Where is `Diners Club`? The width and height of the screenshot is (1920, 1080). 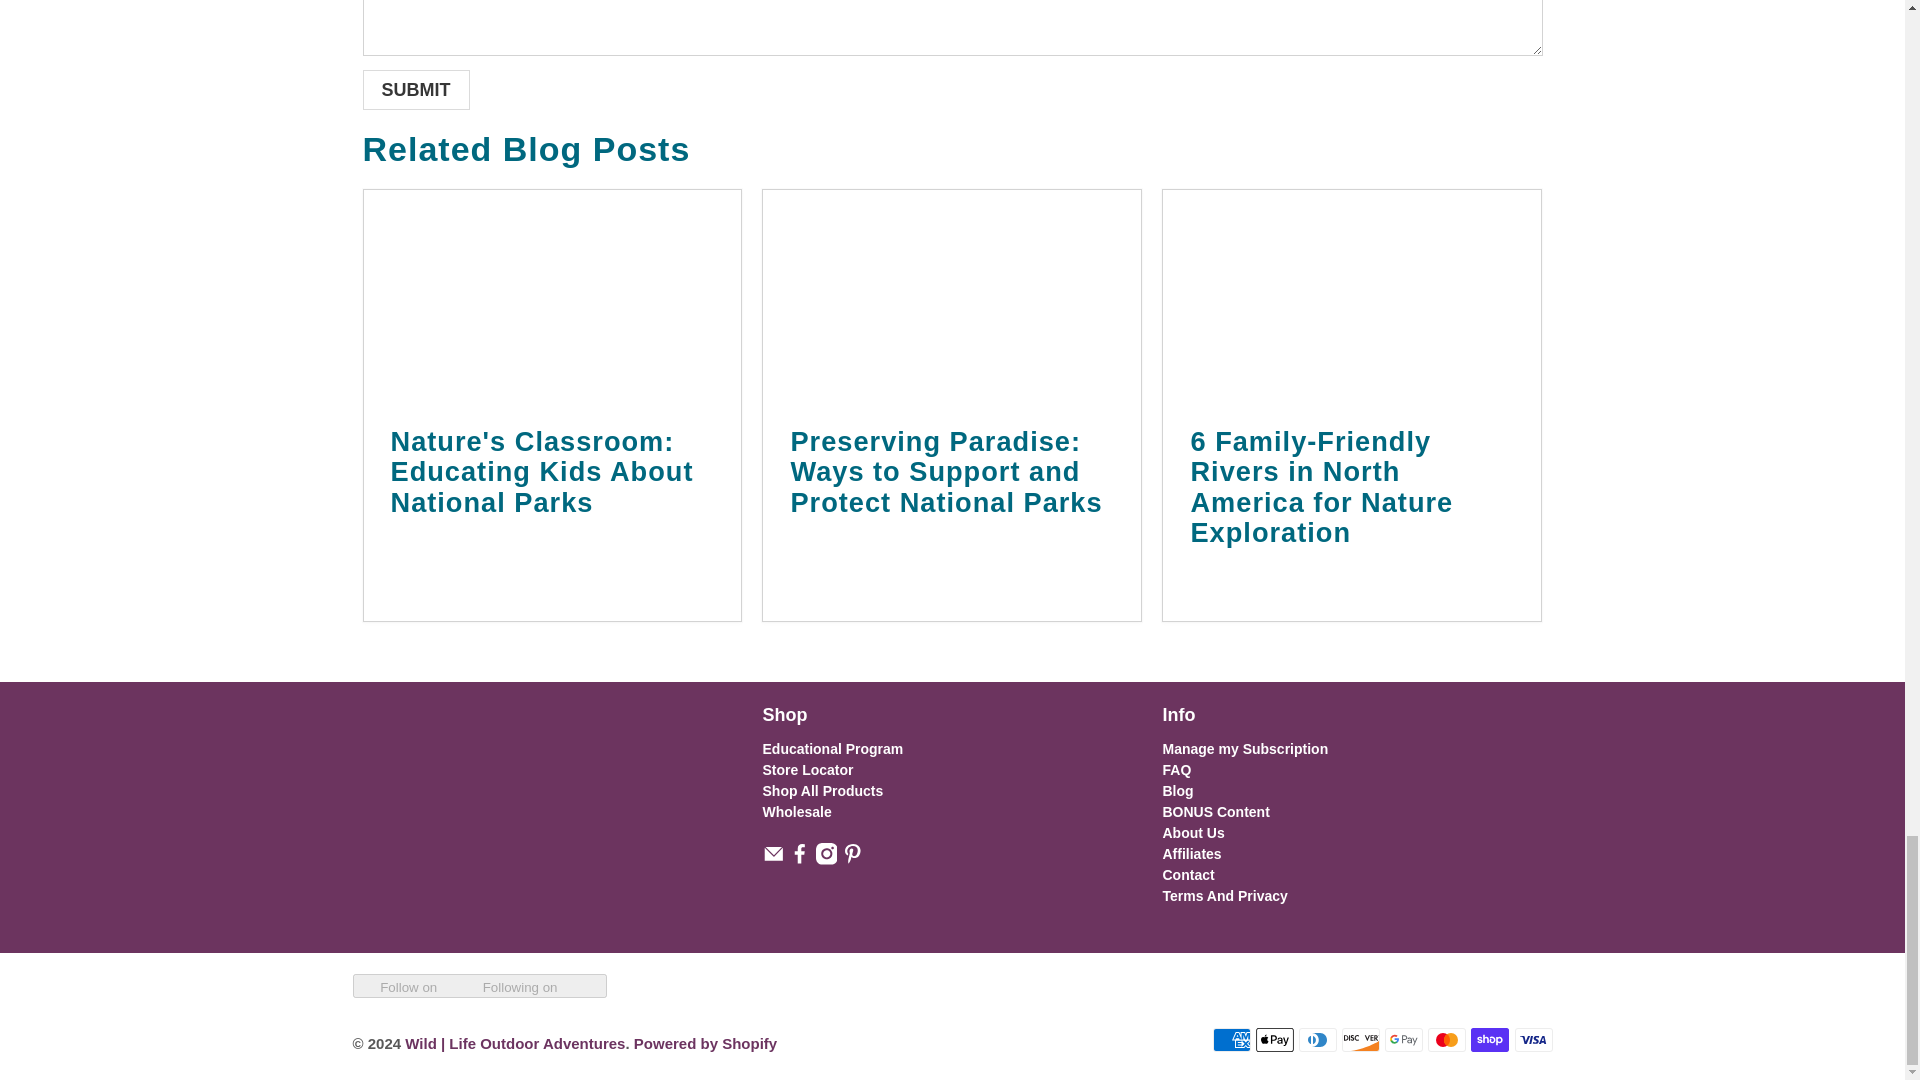
Diners Club is located at coordinates (1318, 1040).